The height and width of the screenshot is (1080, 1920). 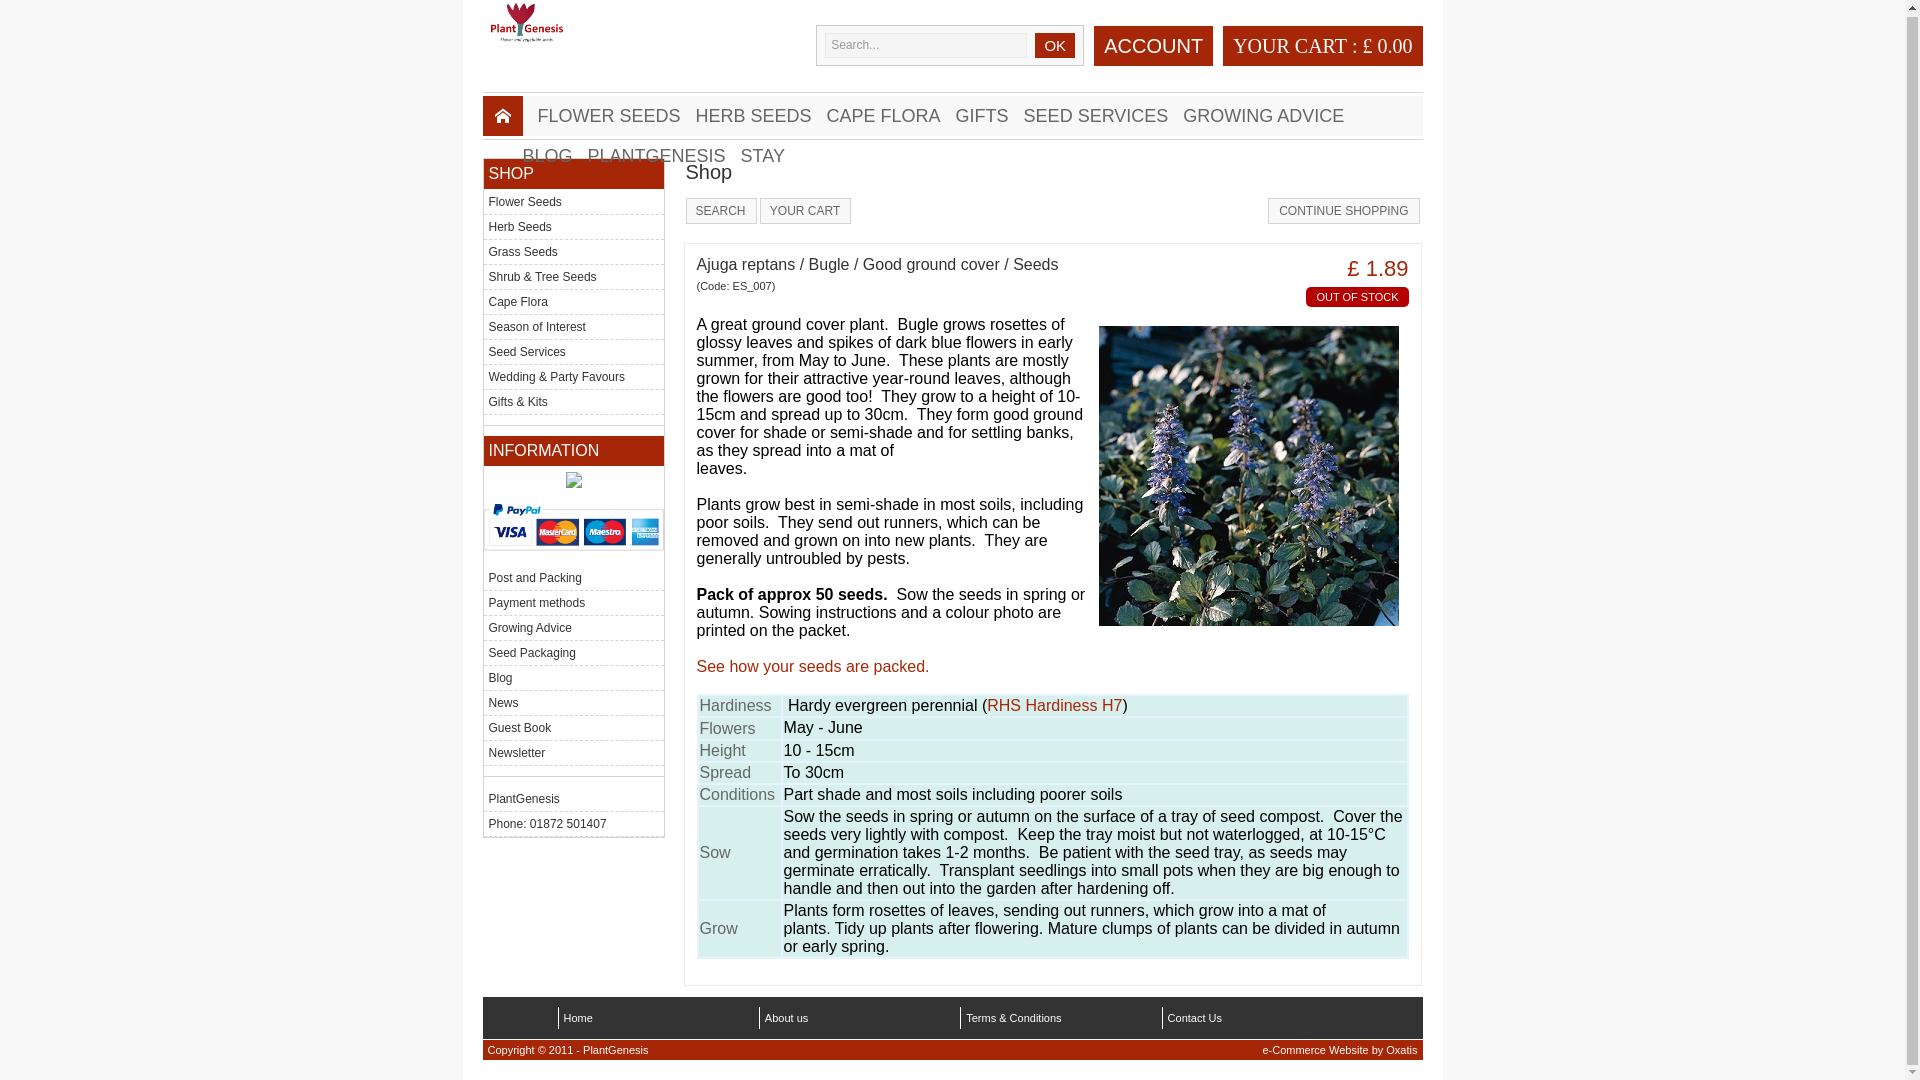 What do you see at coordinates (990, 116) in the screenshot?
I see `GIFTS` at bounding box center [990, 116].